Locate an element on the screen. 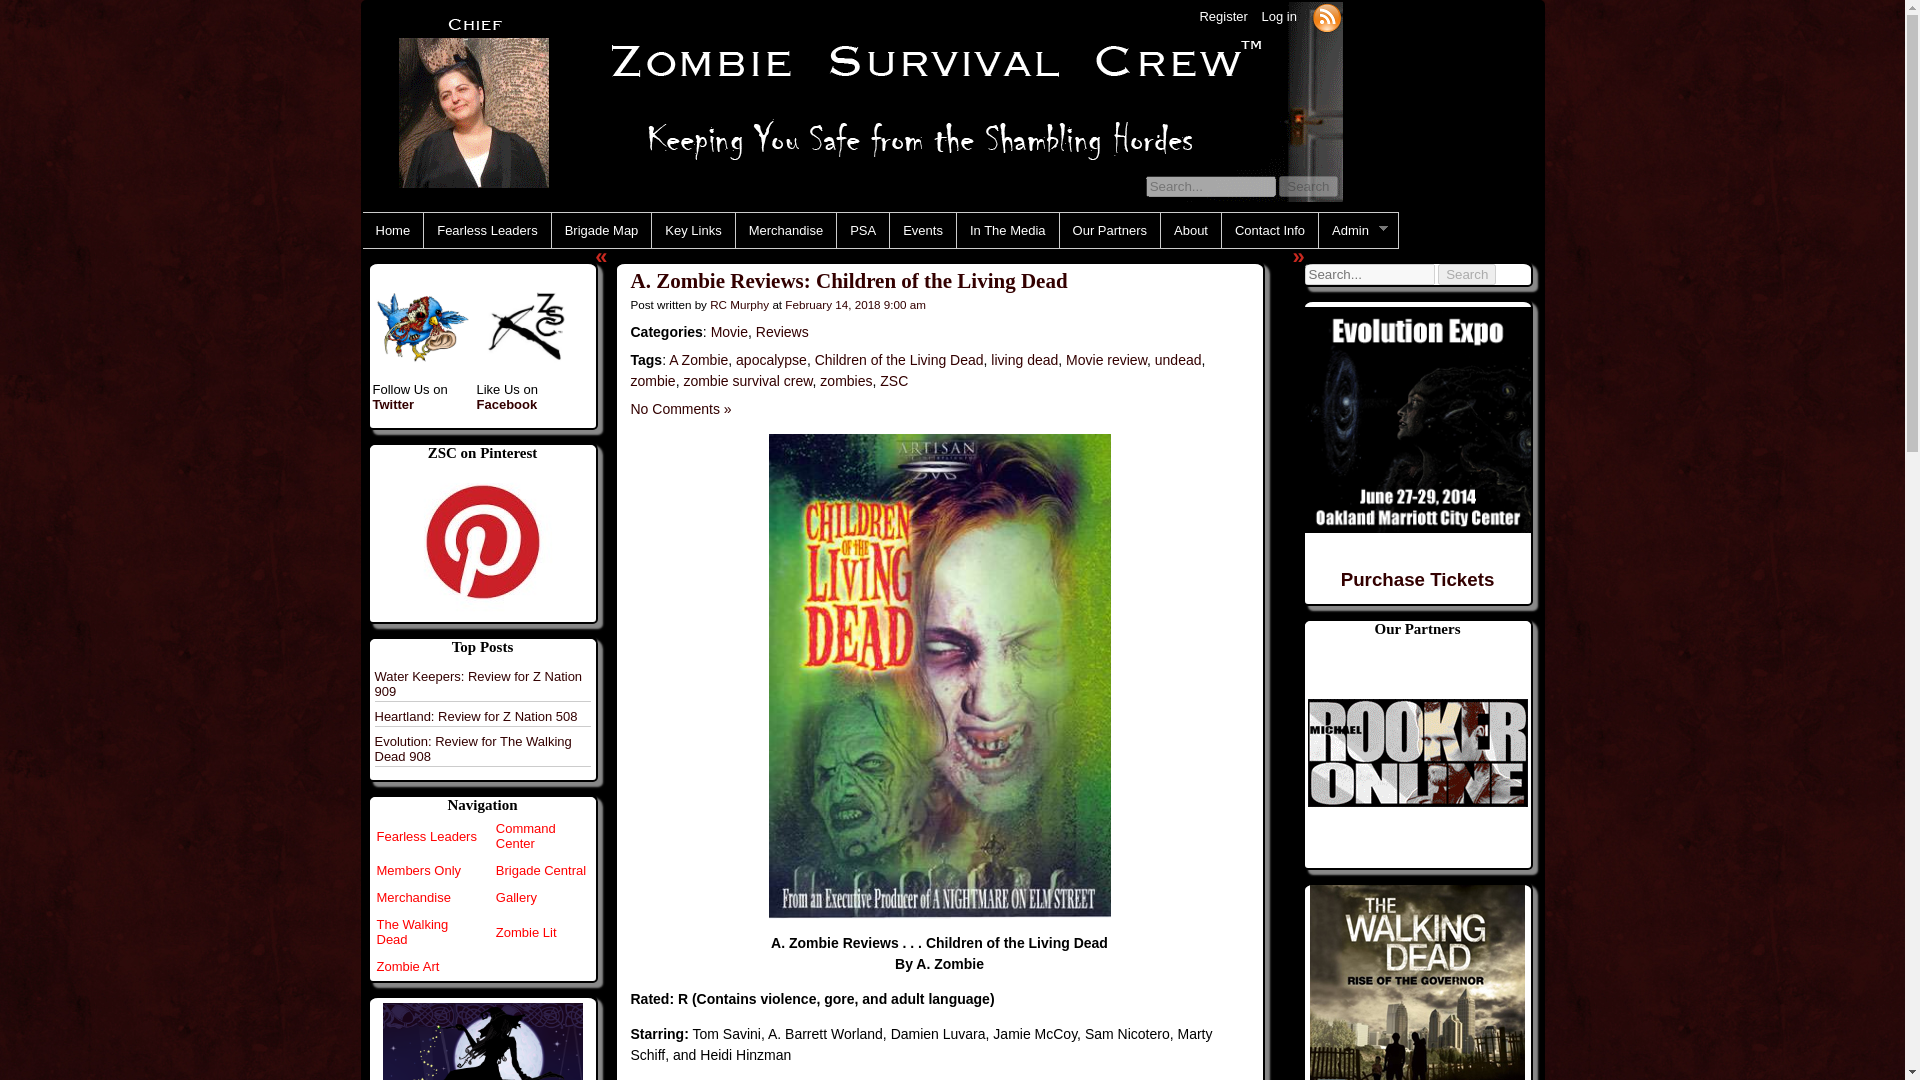  Home is located at coordinates (392, 230).